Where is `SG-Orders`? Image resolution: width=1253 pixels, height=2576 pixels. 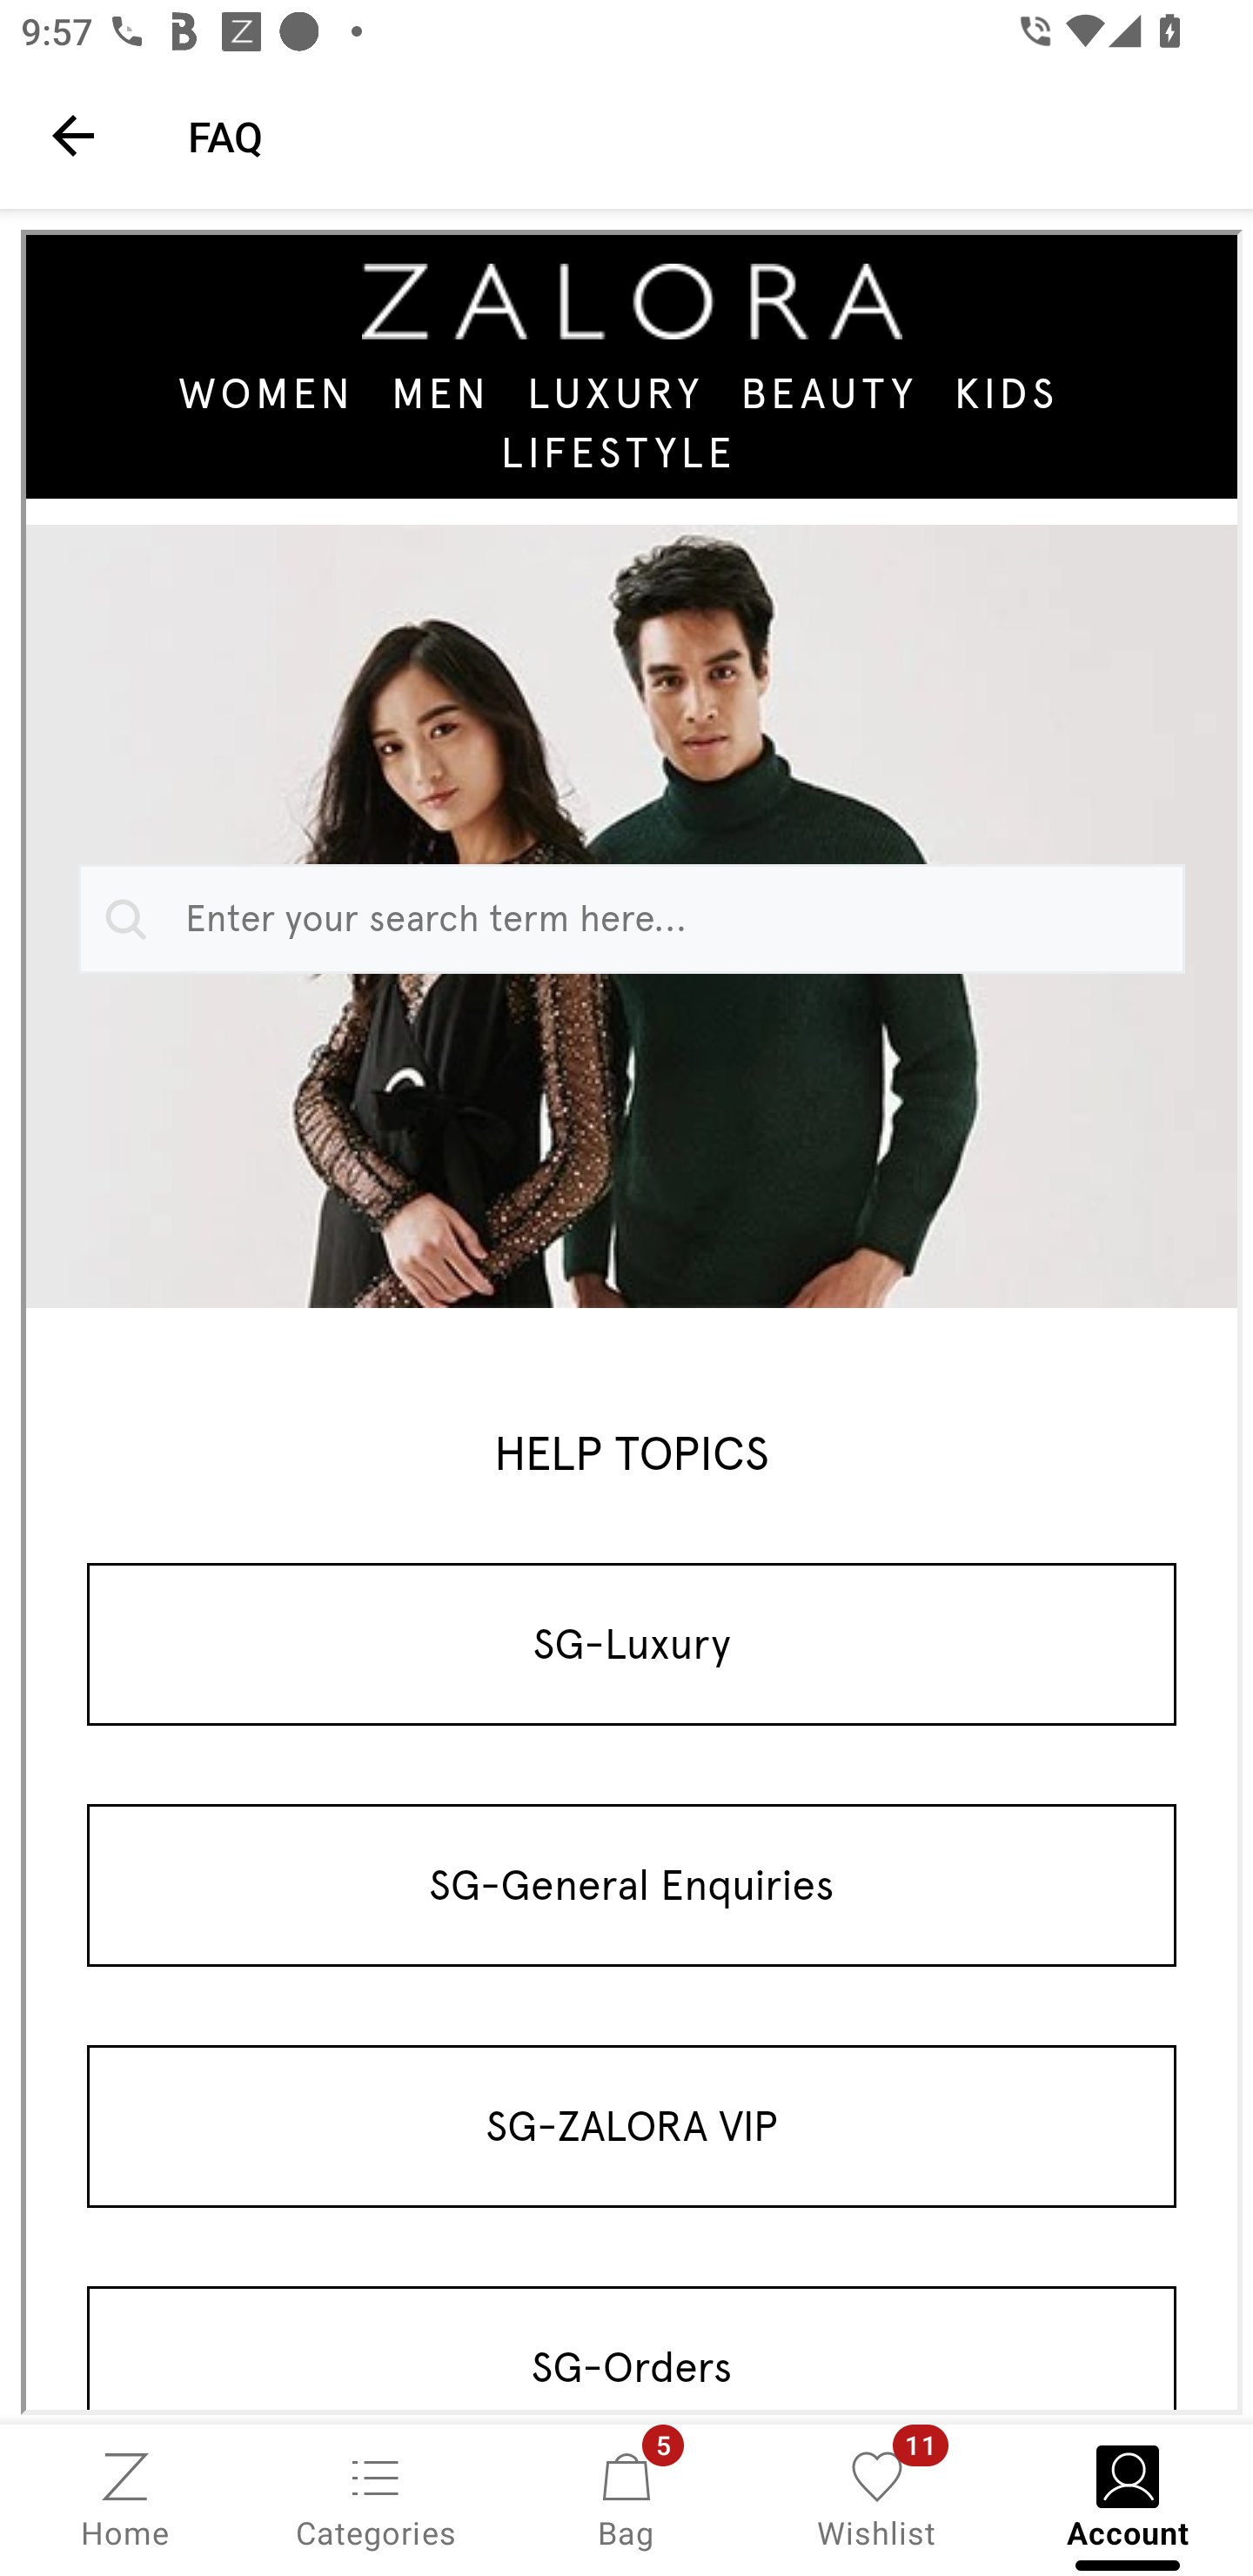
SG-Orders is located at coordinates (632, 2348).